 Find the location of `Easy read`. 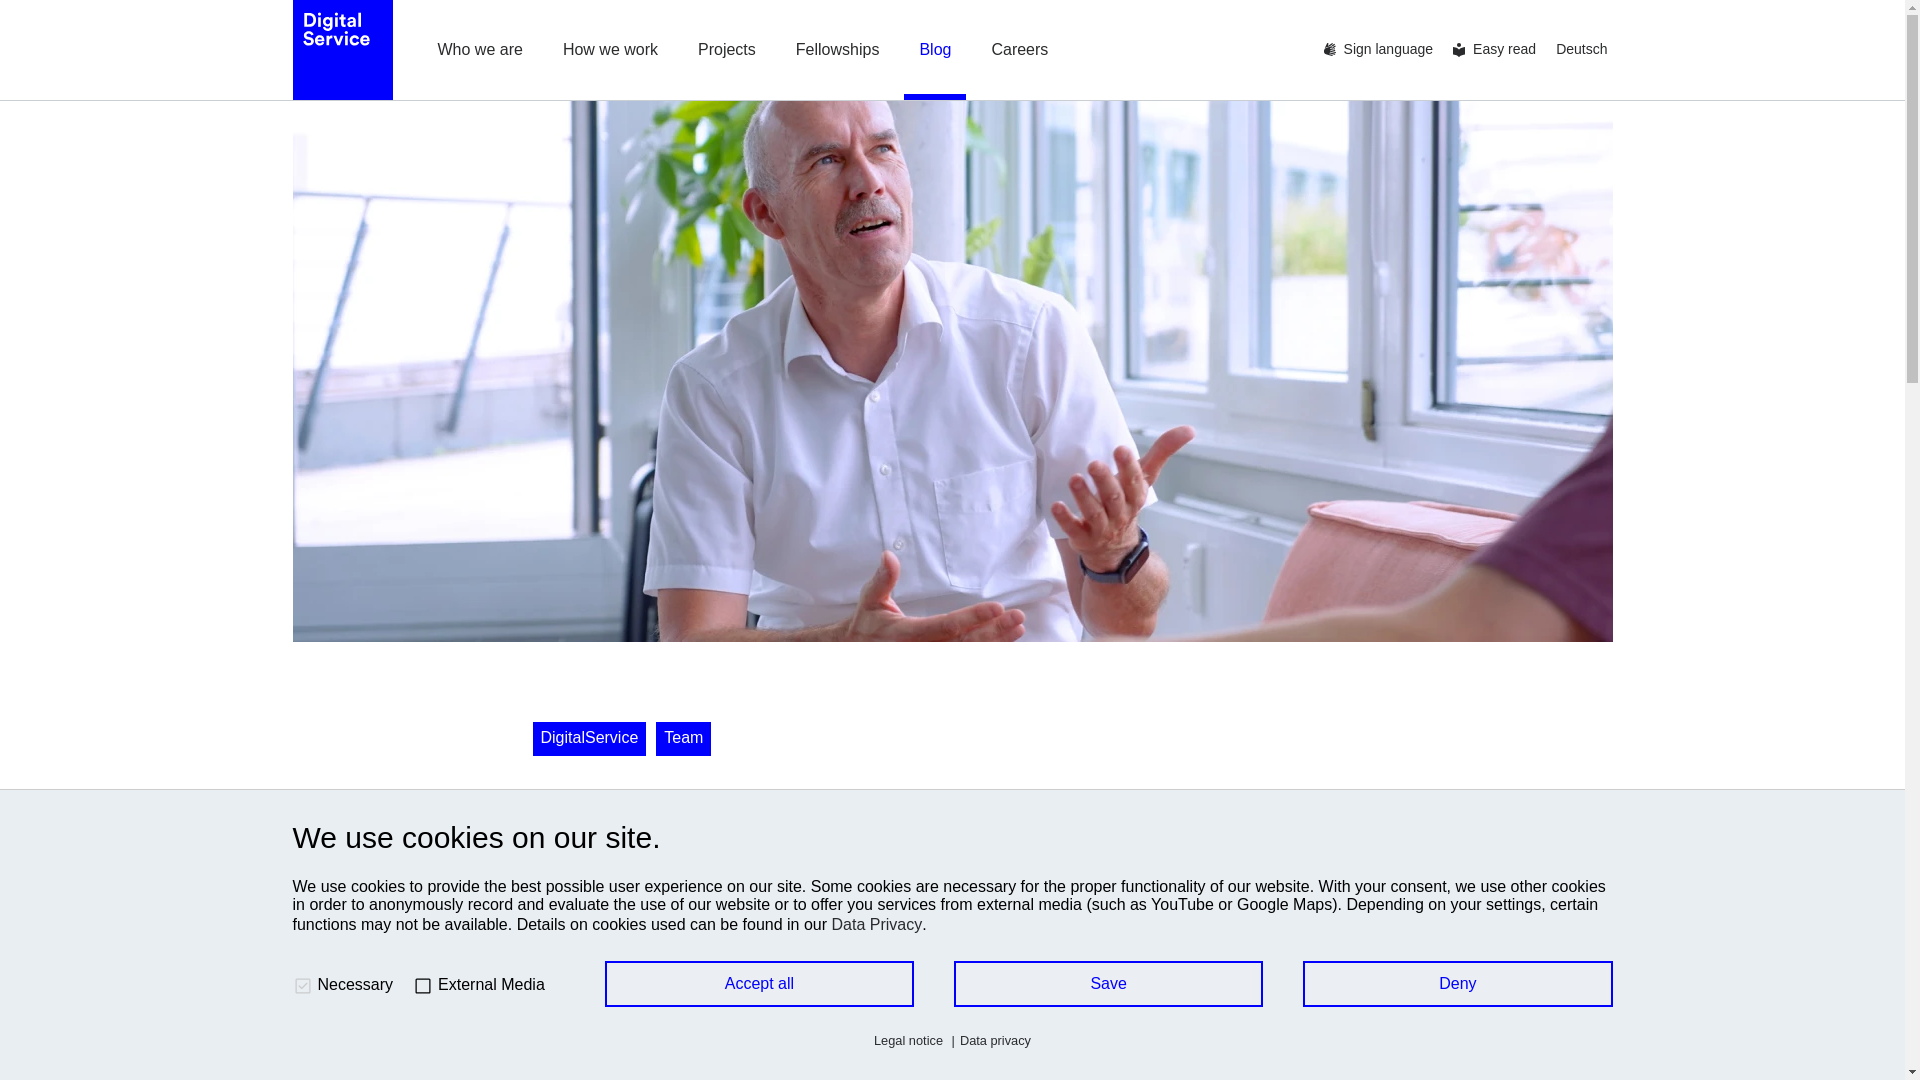

Easy read is located at coordinates (1499, 50).